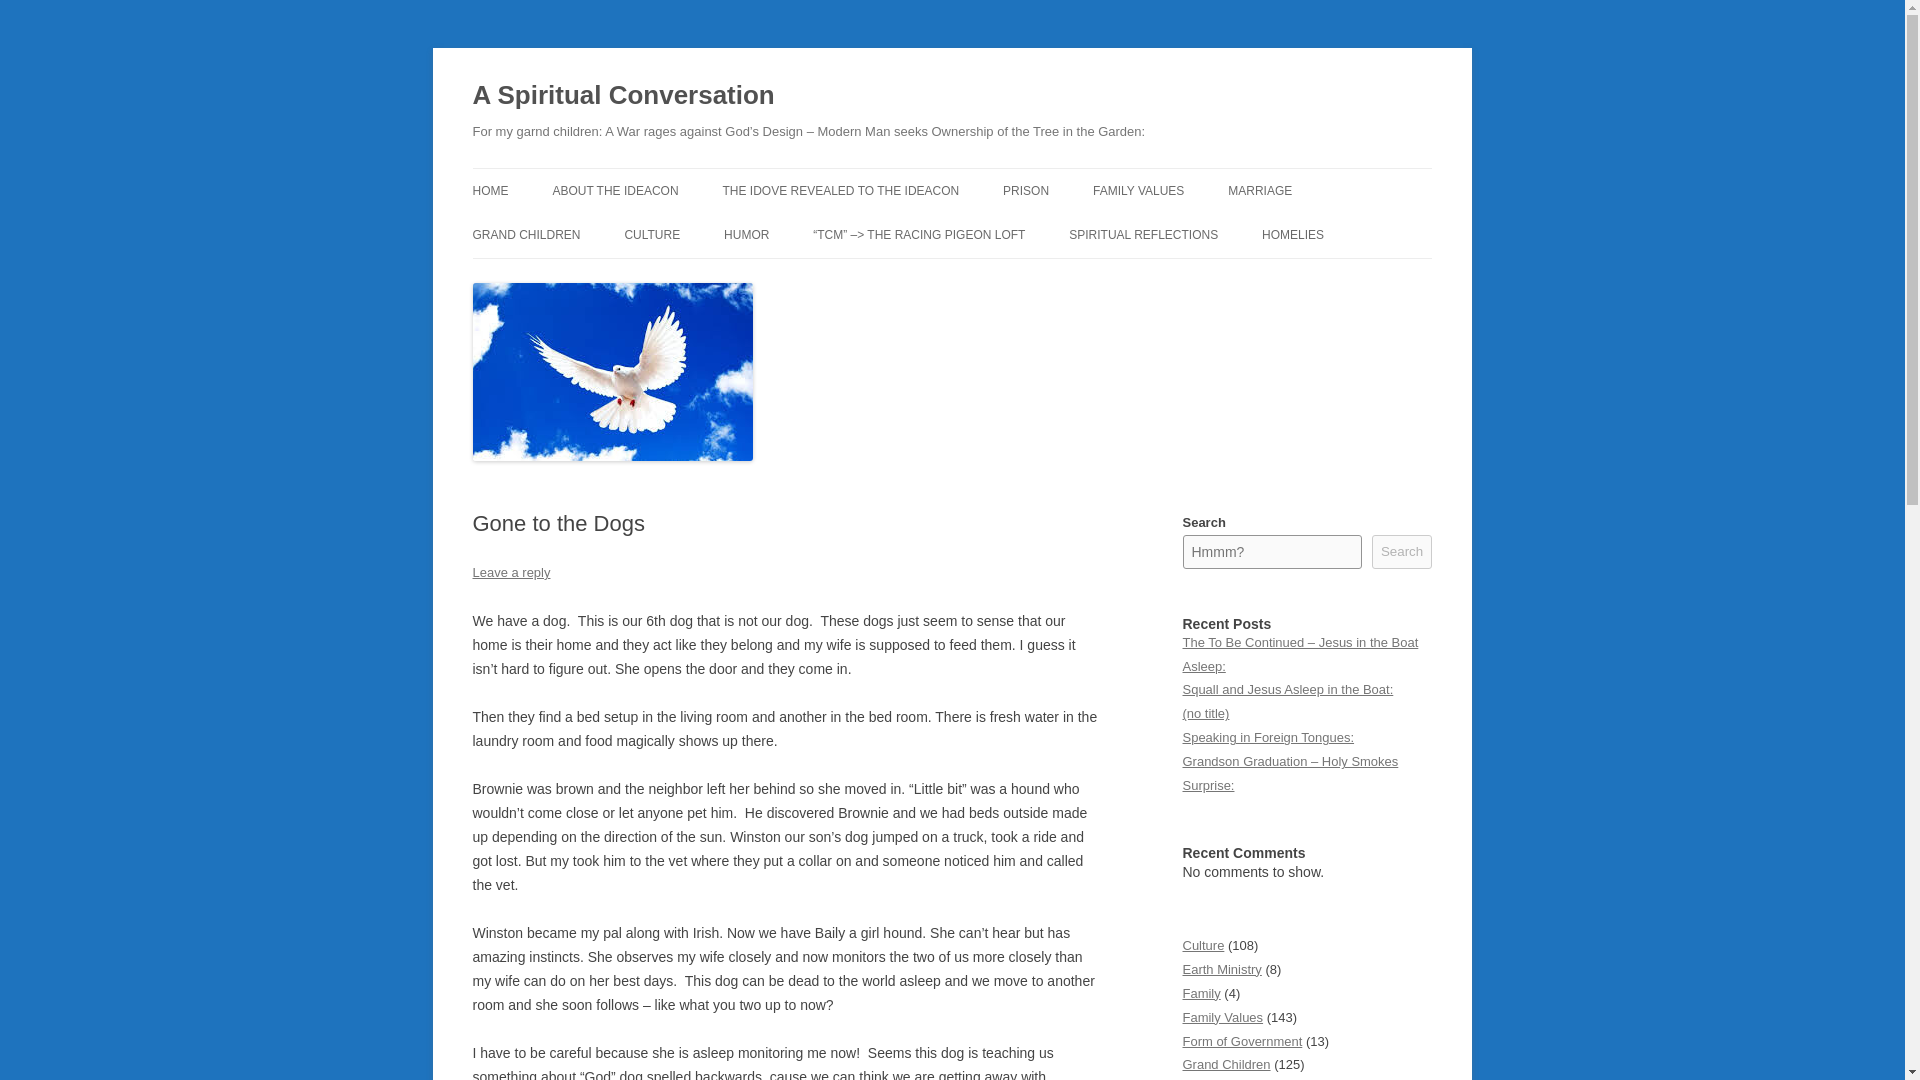  What do you see at coordinates (1402, 552) in the screenshot?
I see `Search` at bounding box center [1402, 552].